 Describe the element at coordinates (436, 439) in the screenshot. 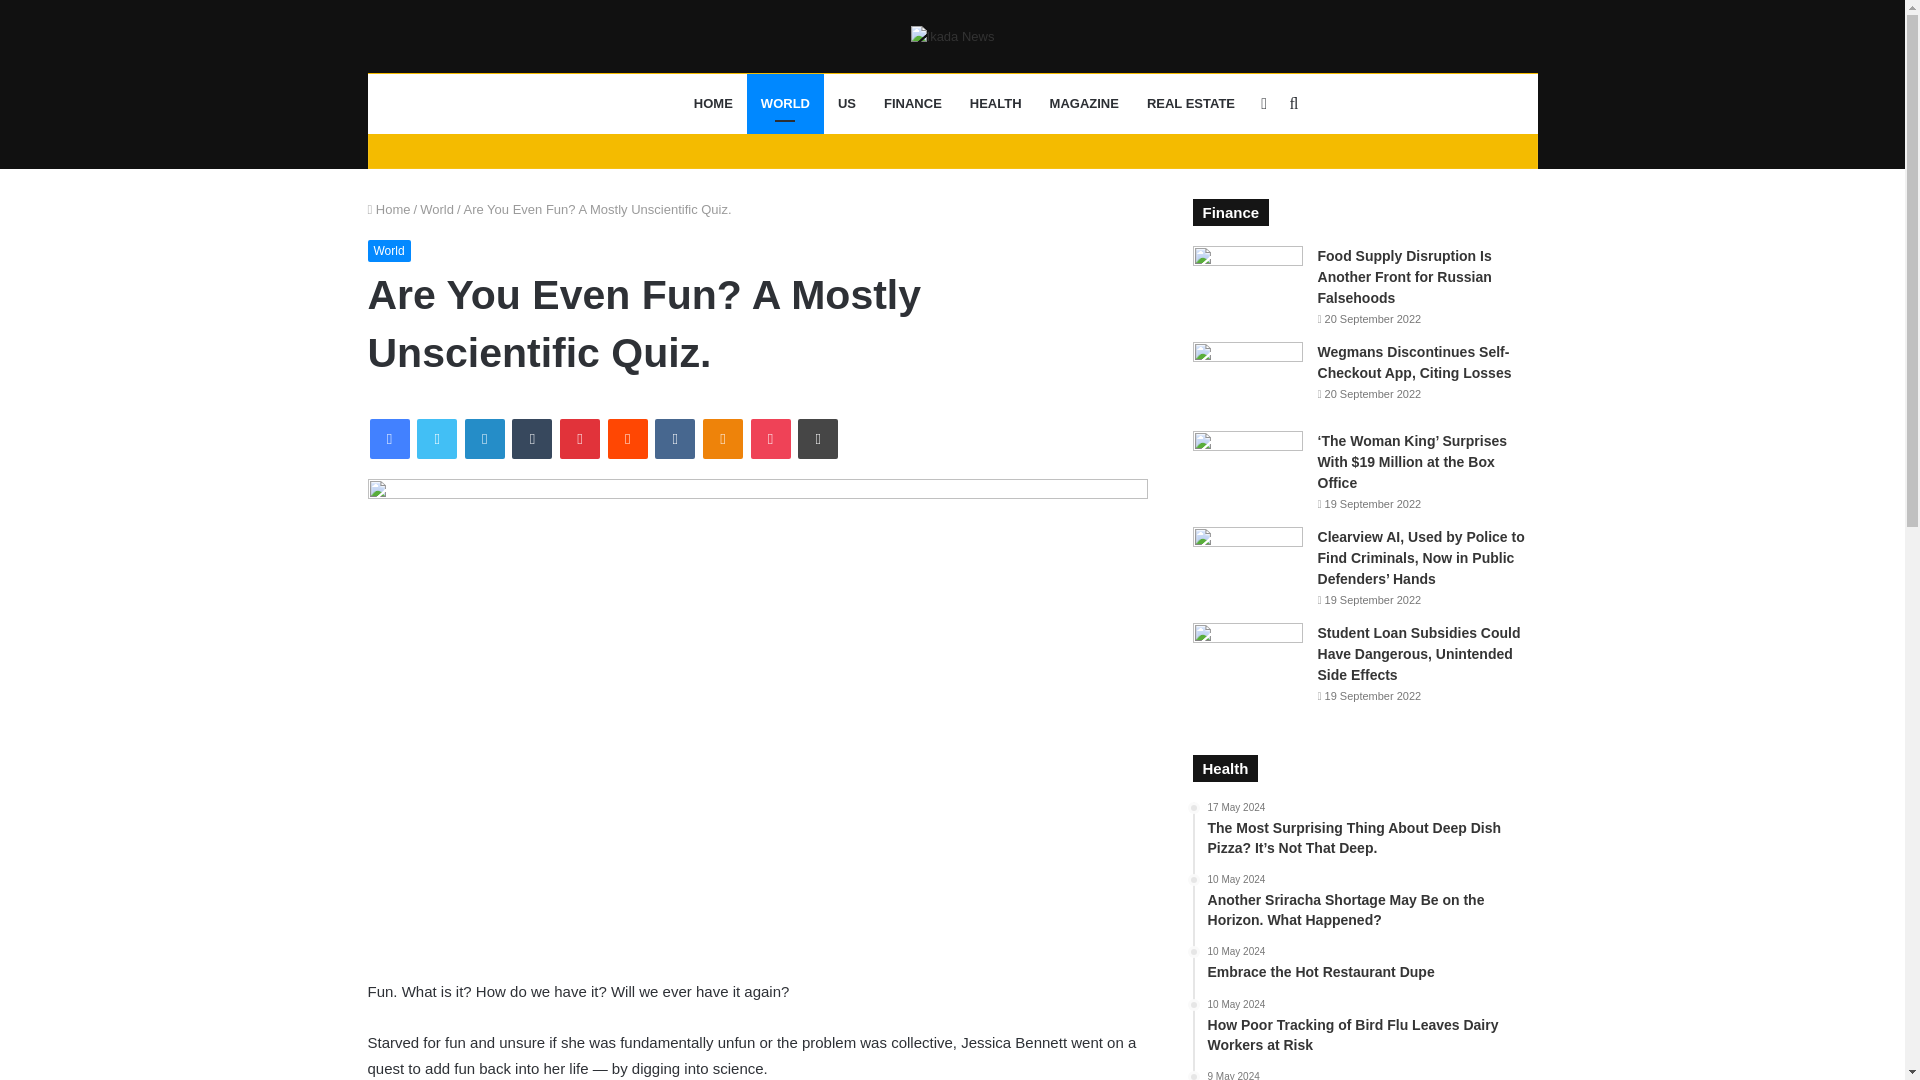

I see `Twitter` at that location.